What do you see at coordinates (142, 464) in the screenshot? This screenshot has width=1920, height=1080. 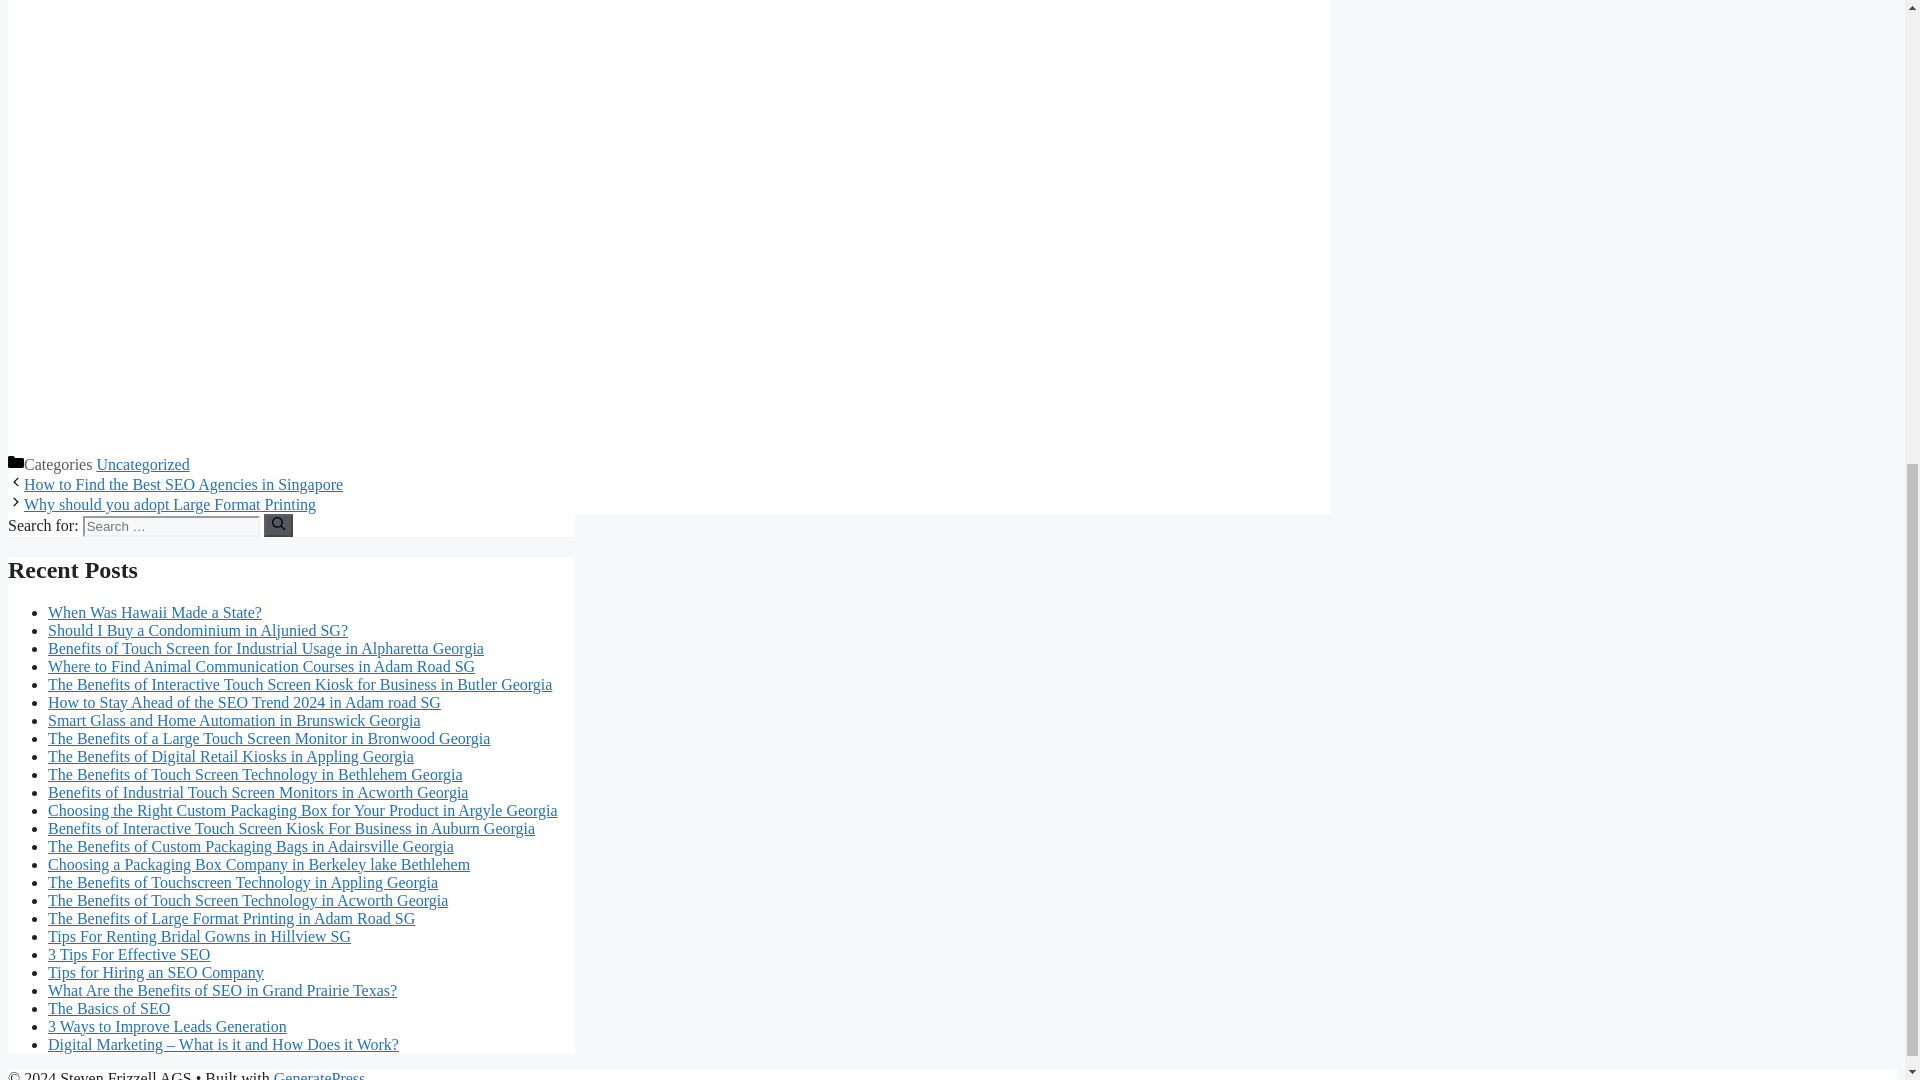 I see `Uncategorized` at bounding box center [142, 464].